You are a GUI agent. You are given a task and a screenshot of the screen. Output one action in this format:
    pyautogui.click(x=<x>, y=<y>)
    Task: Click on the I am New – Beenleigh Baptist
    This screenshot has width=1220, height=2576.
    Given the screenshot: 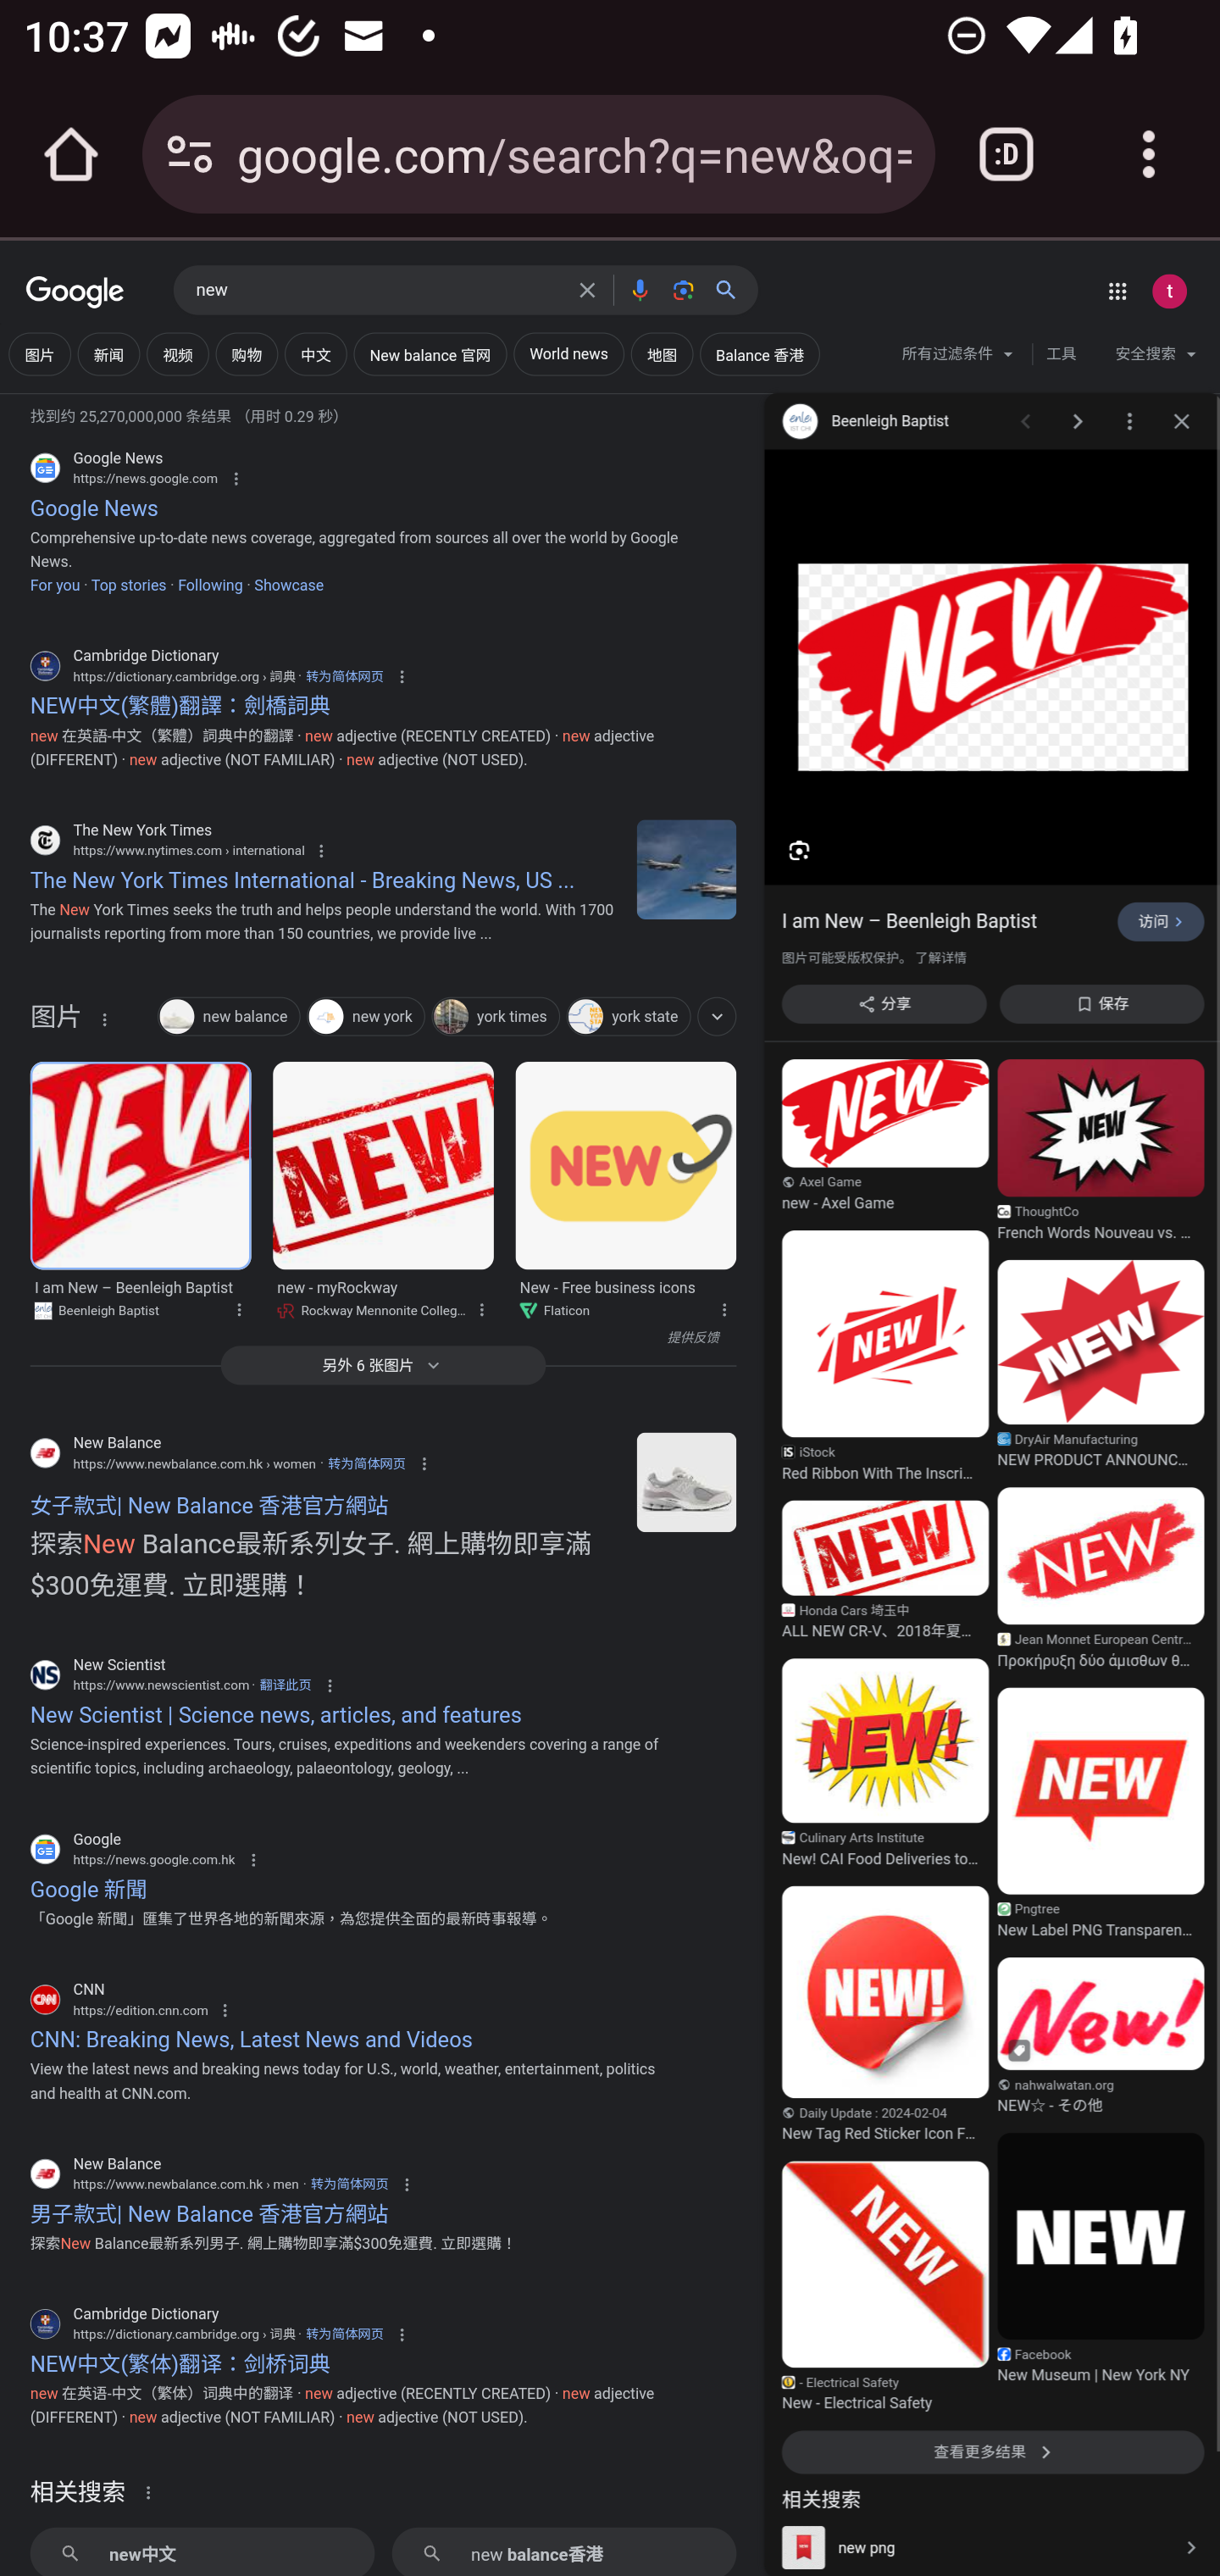 What is the action you would take?
    pyautogui.click(x=140, y=1165)
    